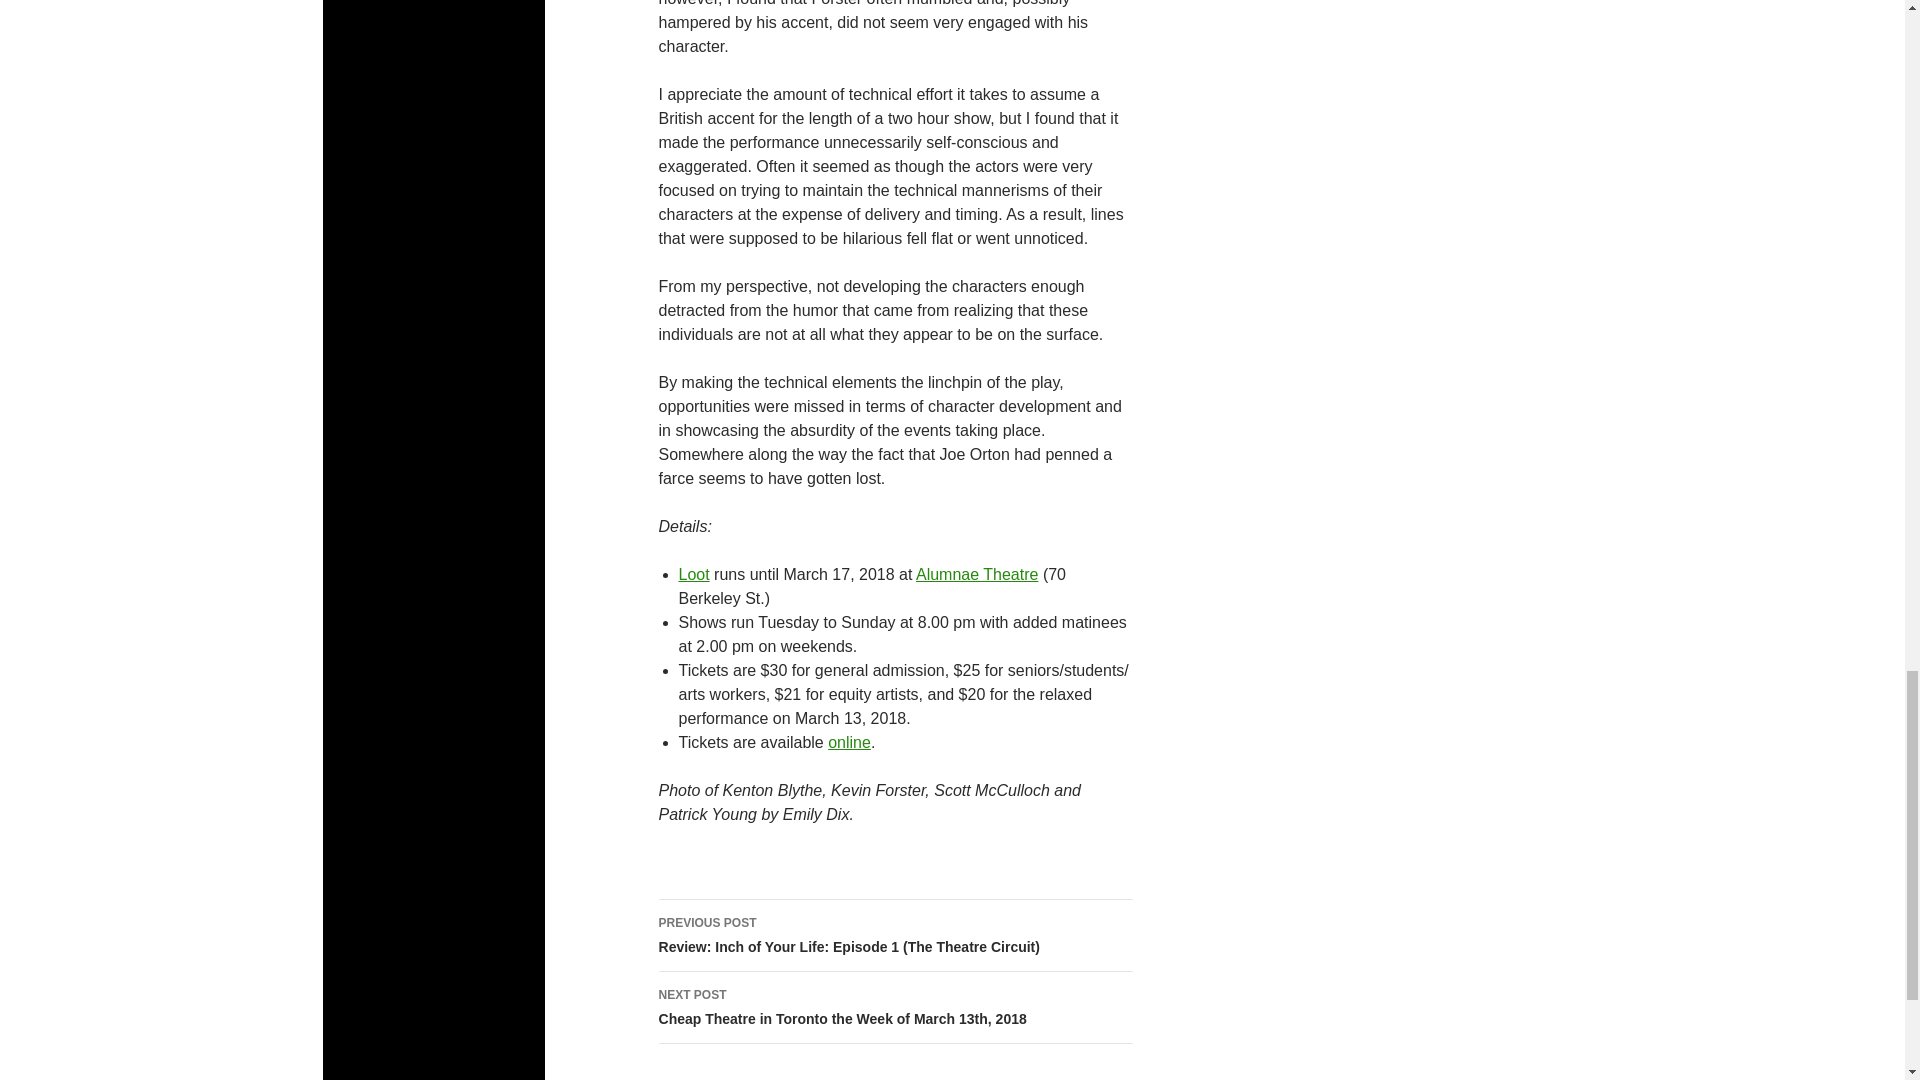 Image resolution: width=1920 pixels, height=1080 pixels. What do you see at coordinates (849, 742) in the screenshot?
I see `online` at bounding box center [849, 742].